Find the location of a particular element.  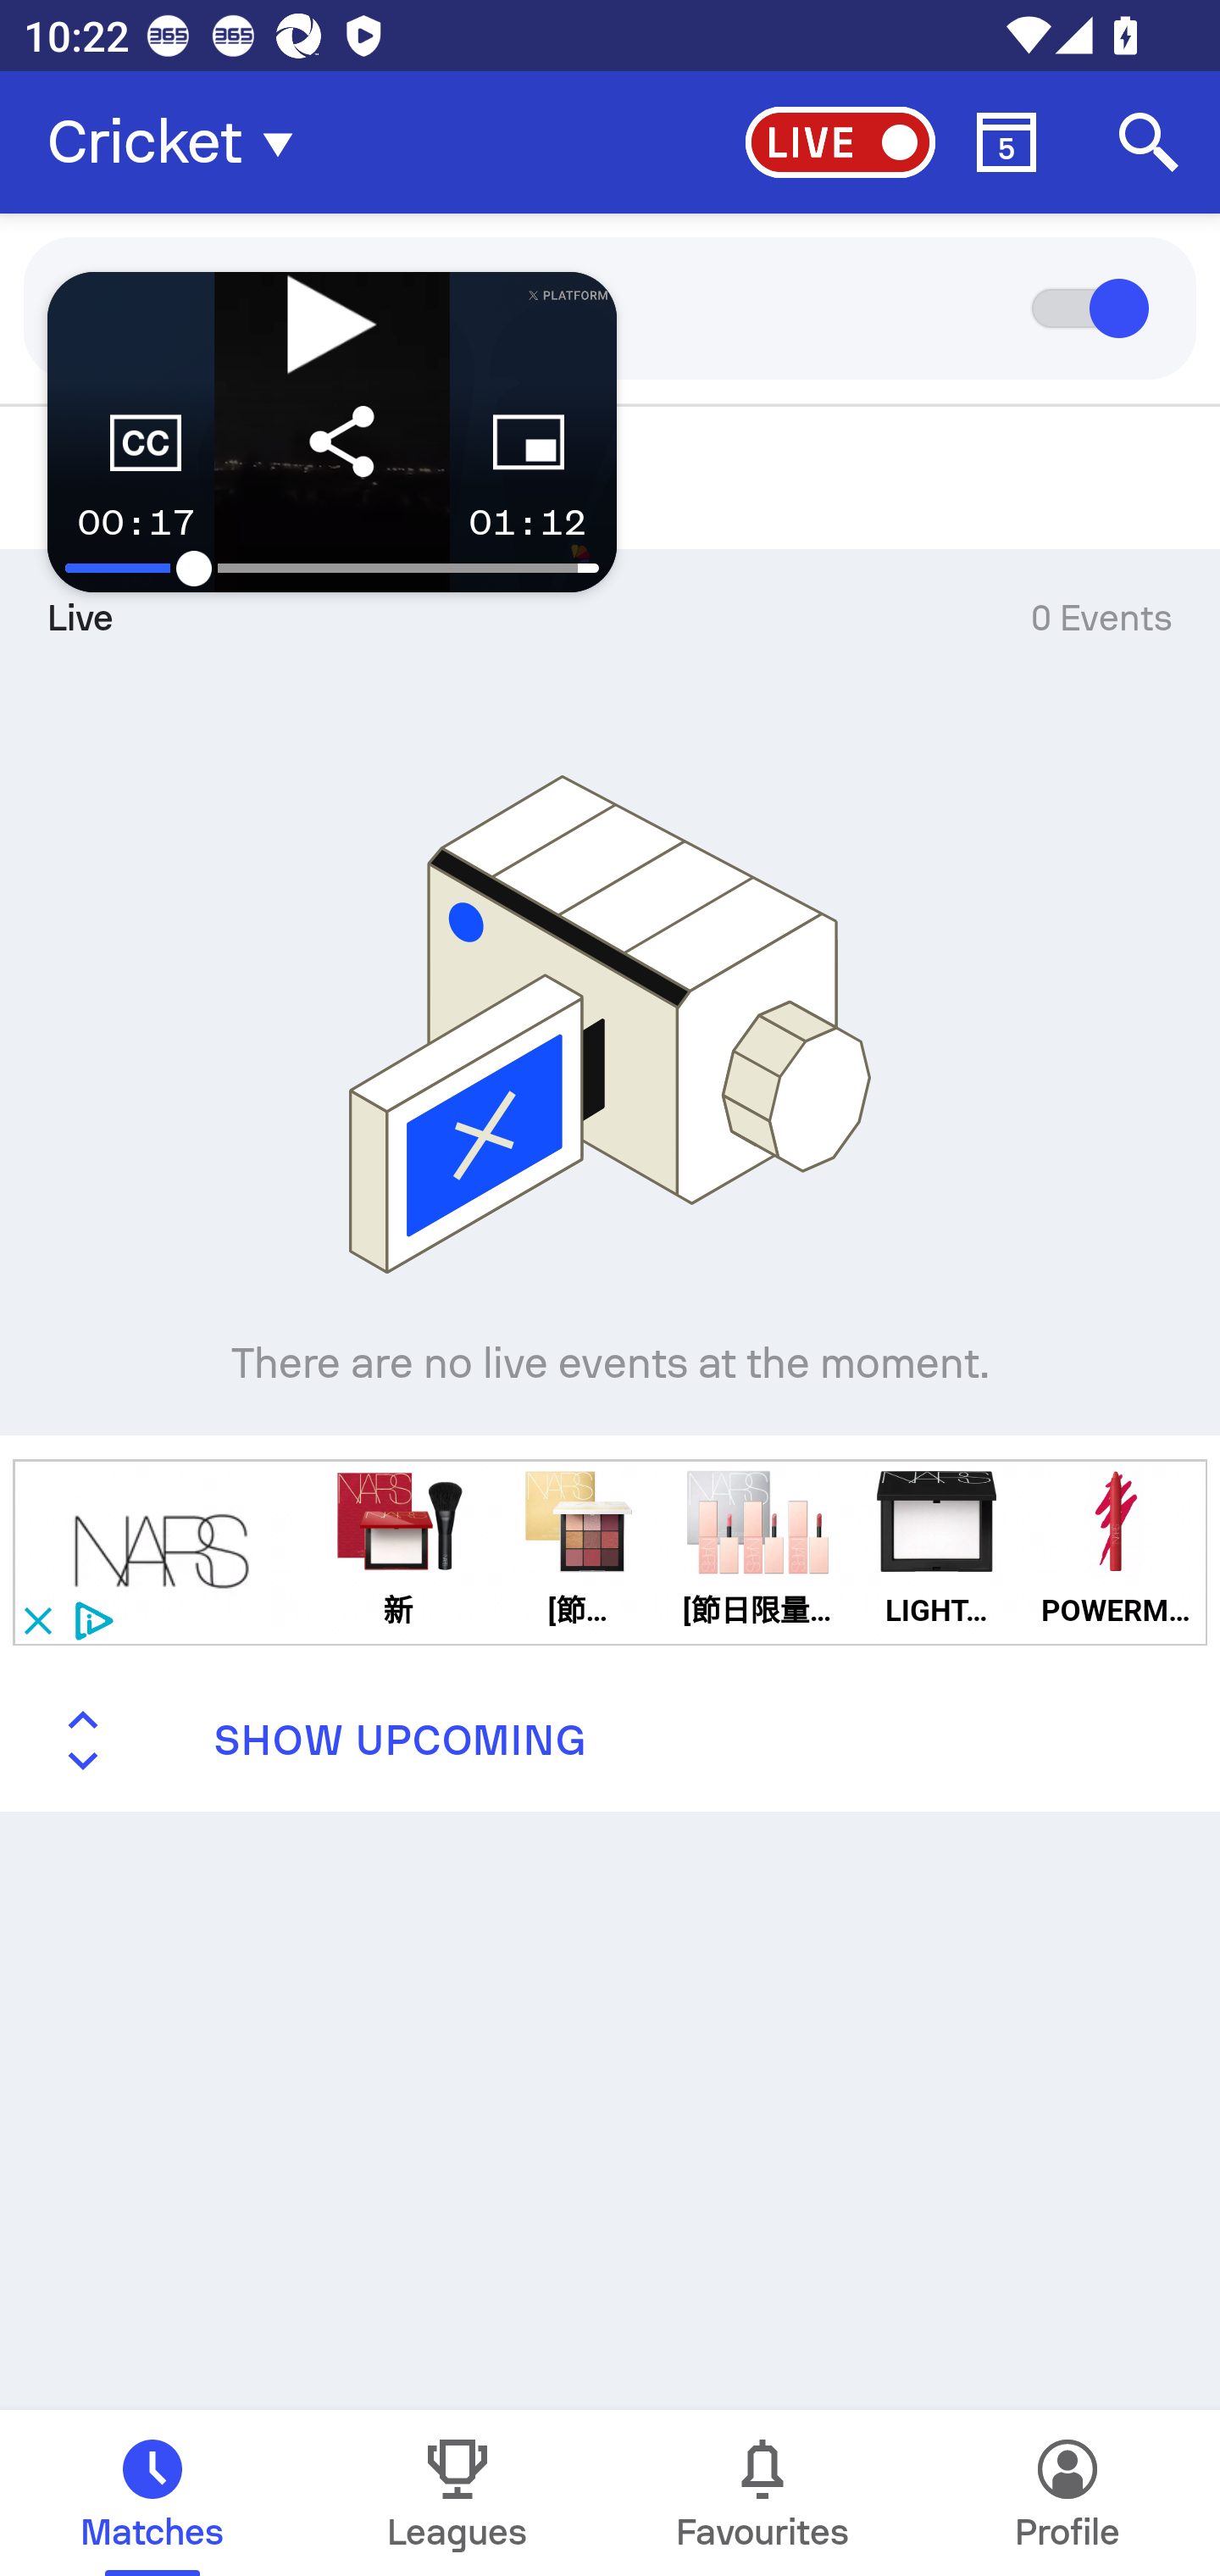

Calendar is located at coordinates (1006, 142).